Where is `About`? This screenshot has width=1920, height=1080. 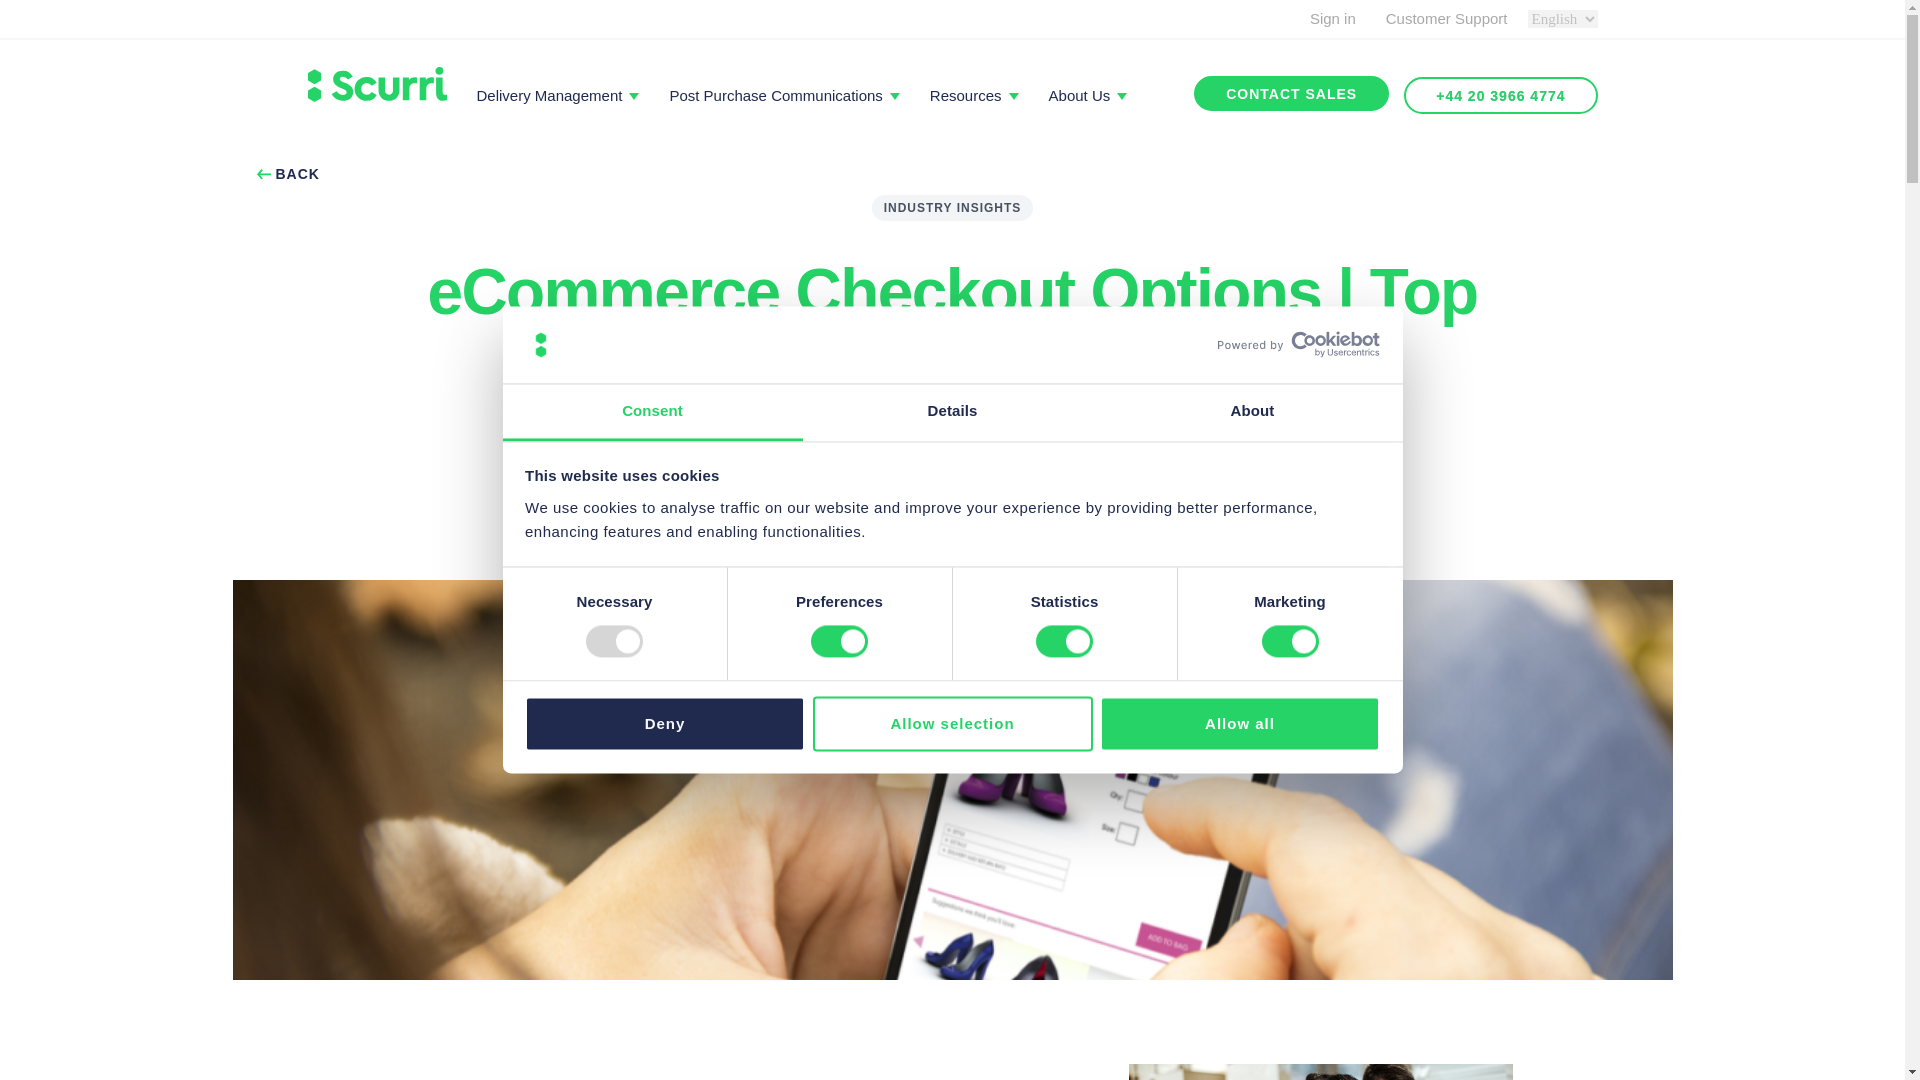
About is located at coordinates (1252, 412).